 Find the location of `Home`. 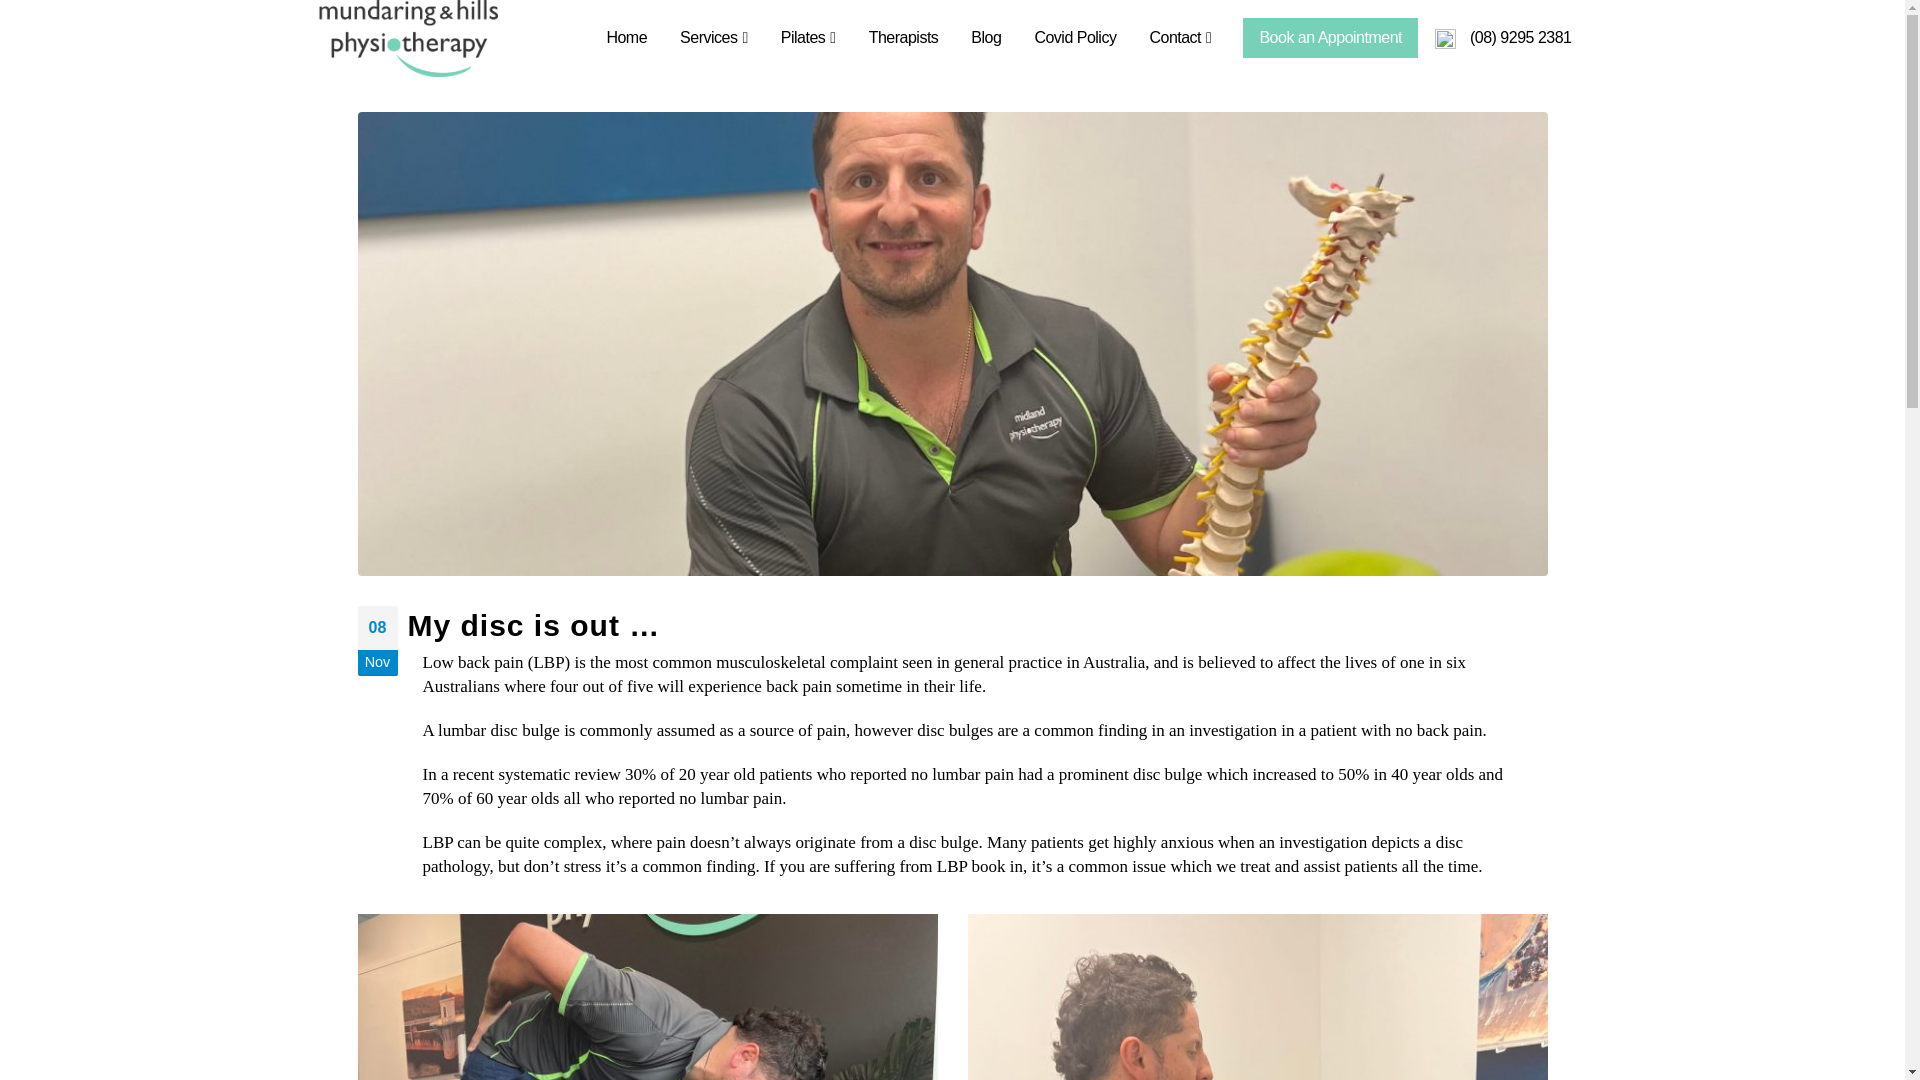

Home is located at coordinates (626, 38).